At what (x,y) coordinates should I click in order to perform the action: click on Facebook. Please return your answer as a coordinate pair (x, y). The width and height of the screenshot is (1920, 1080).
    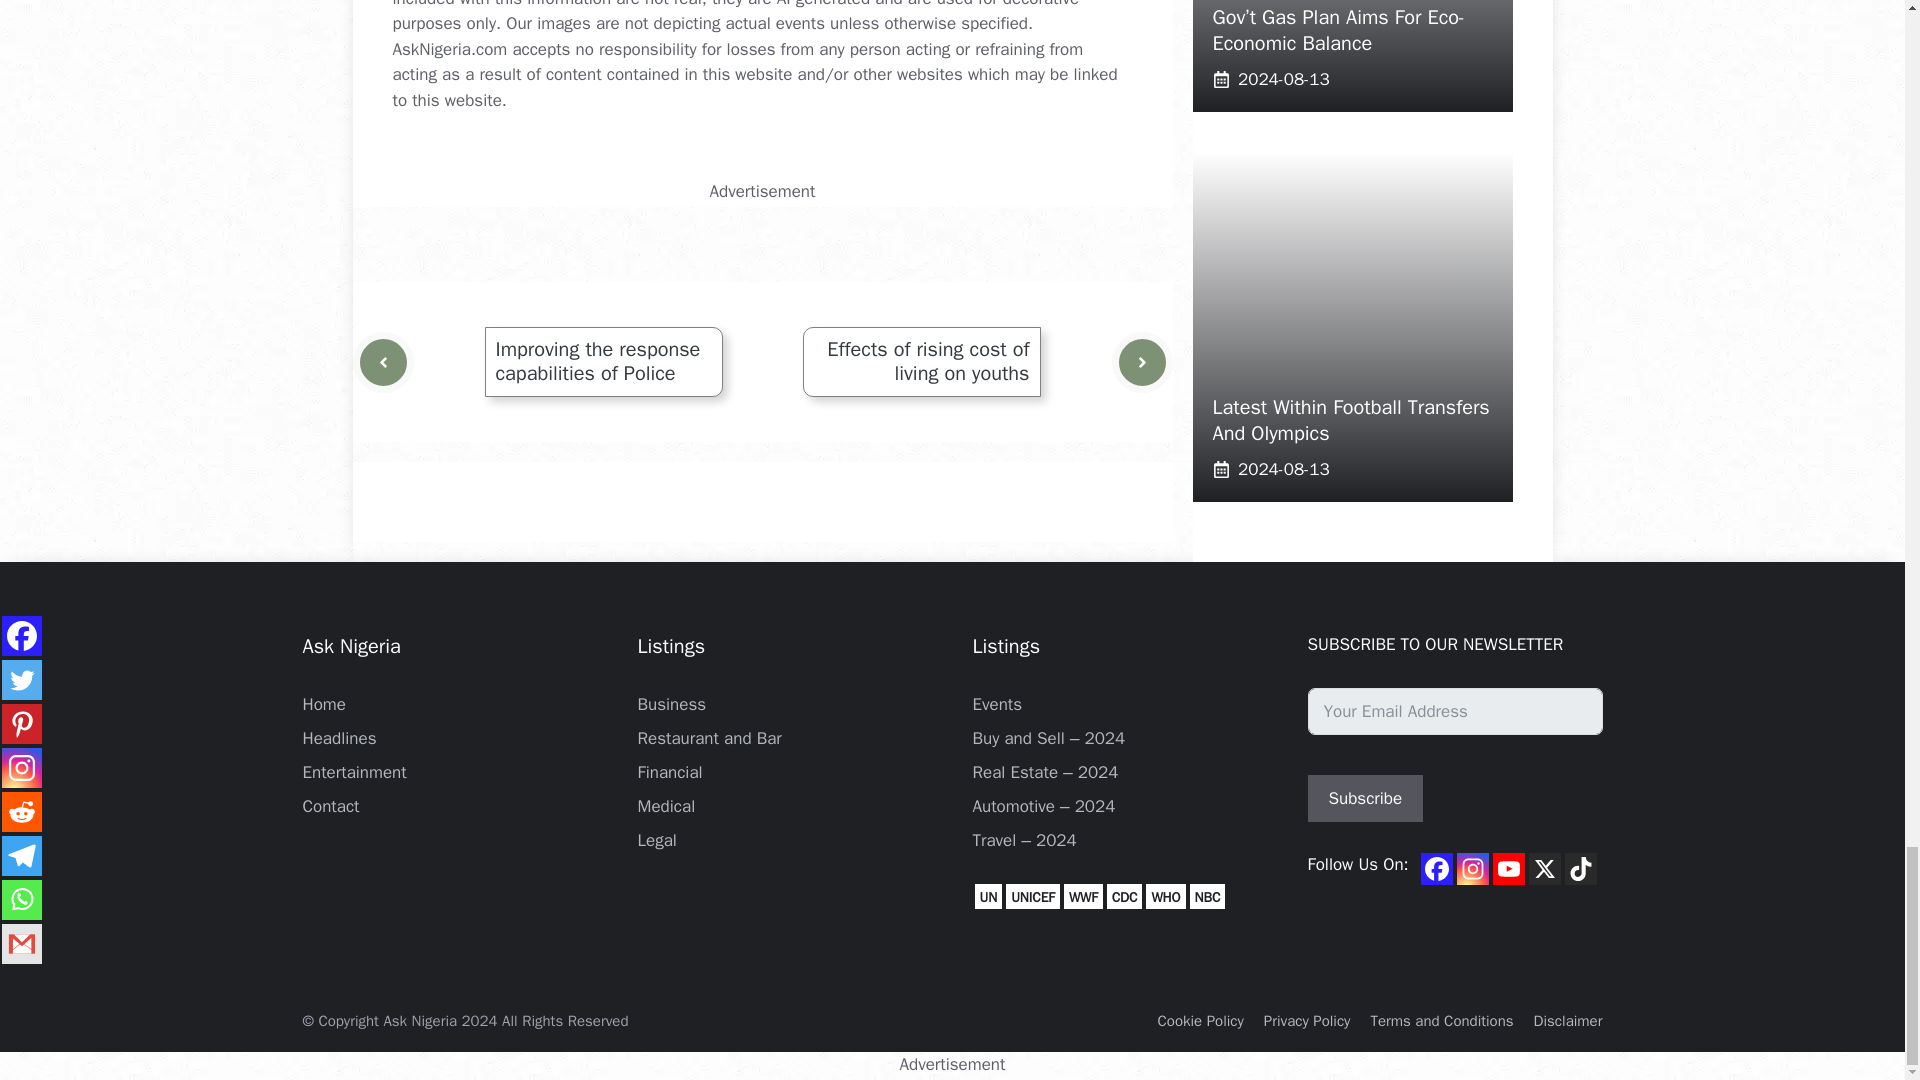
    Looking at the image, I should click on (1436, 868).